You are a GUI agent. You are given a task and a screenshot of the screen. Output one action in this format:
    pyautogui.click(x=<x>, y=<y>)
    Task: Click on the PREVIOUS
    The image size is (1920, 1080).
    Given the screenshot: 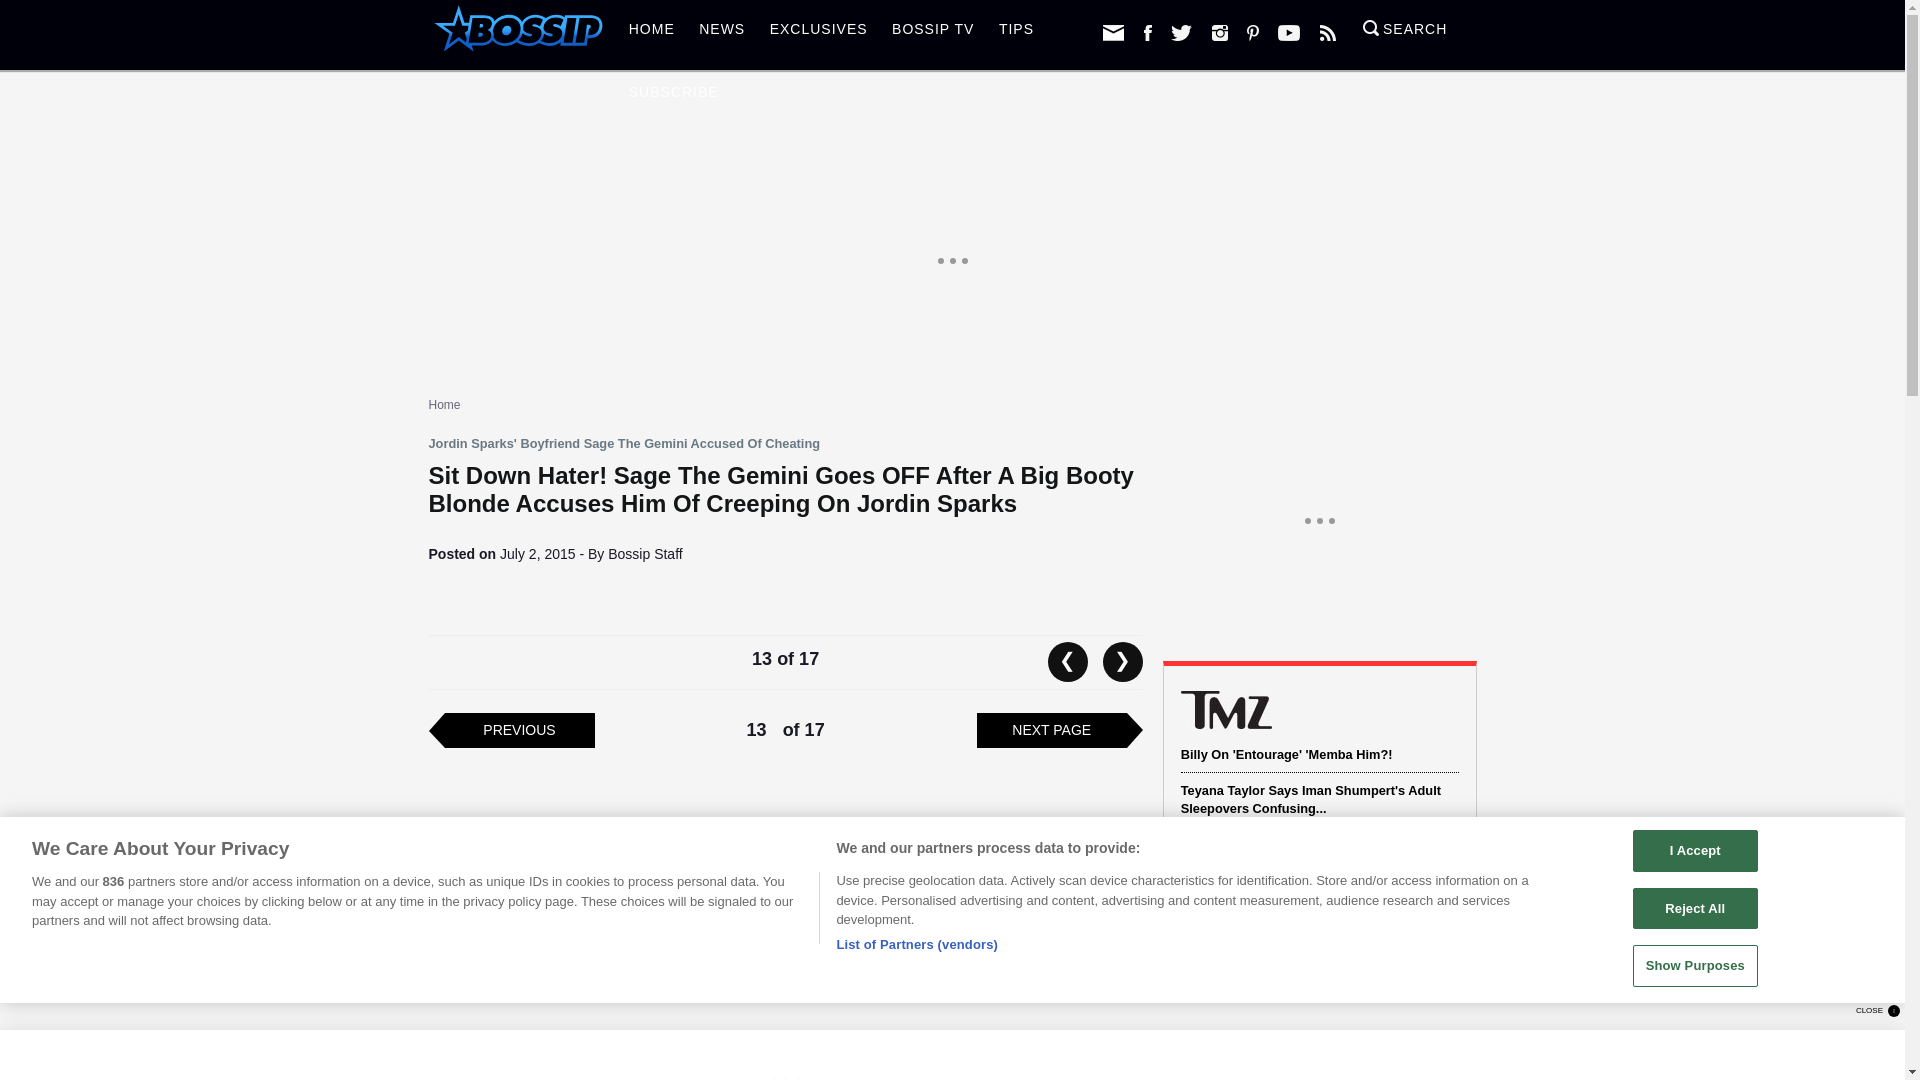 What is the action you would take?
    pyautogui.click(x=518, y=730)
    